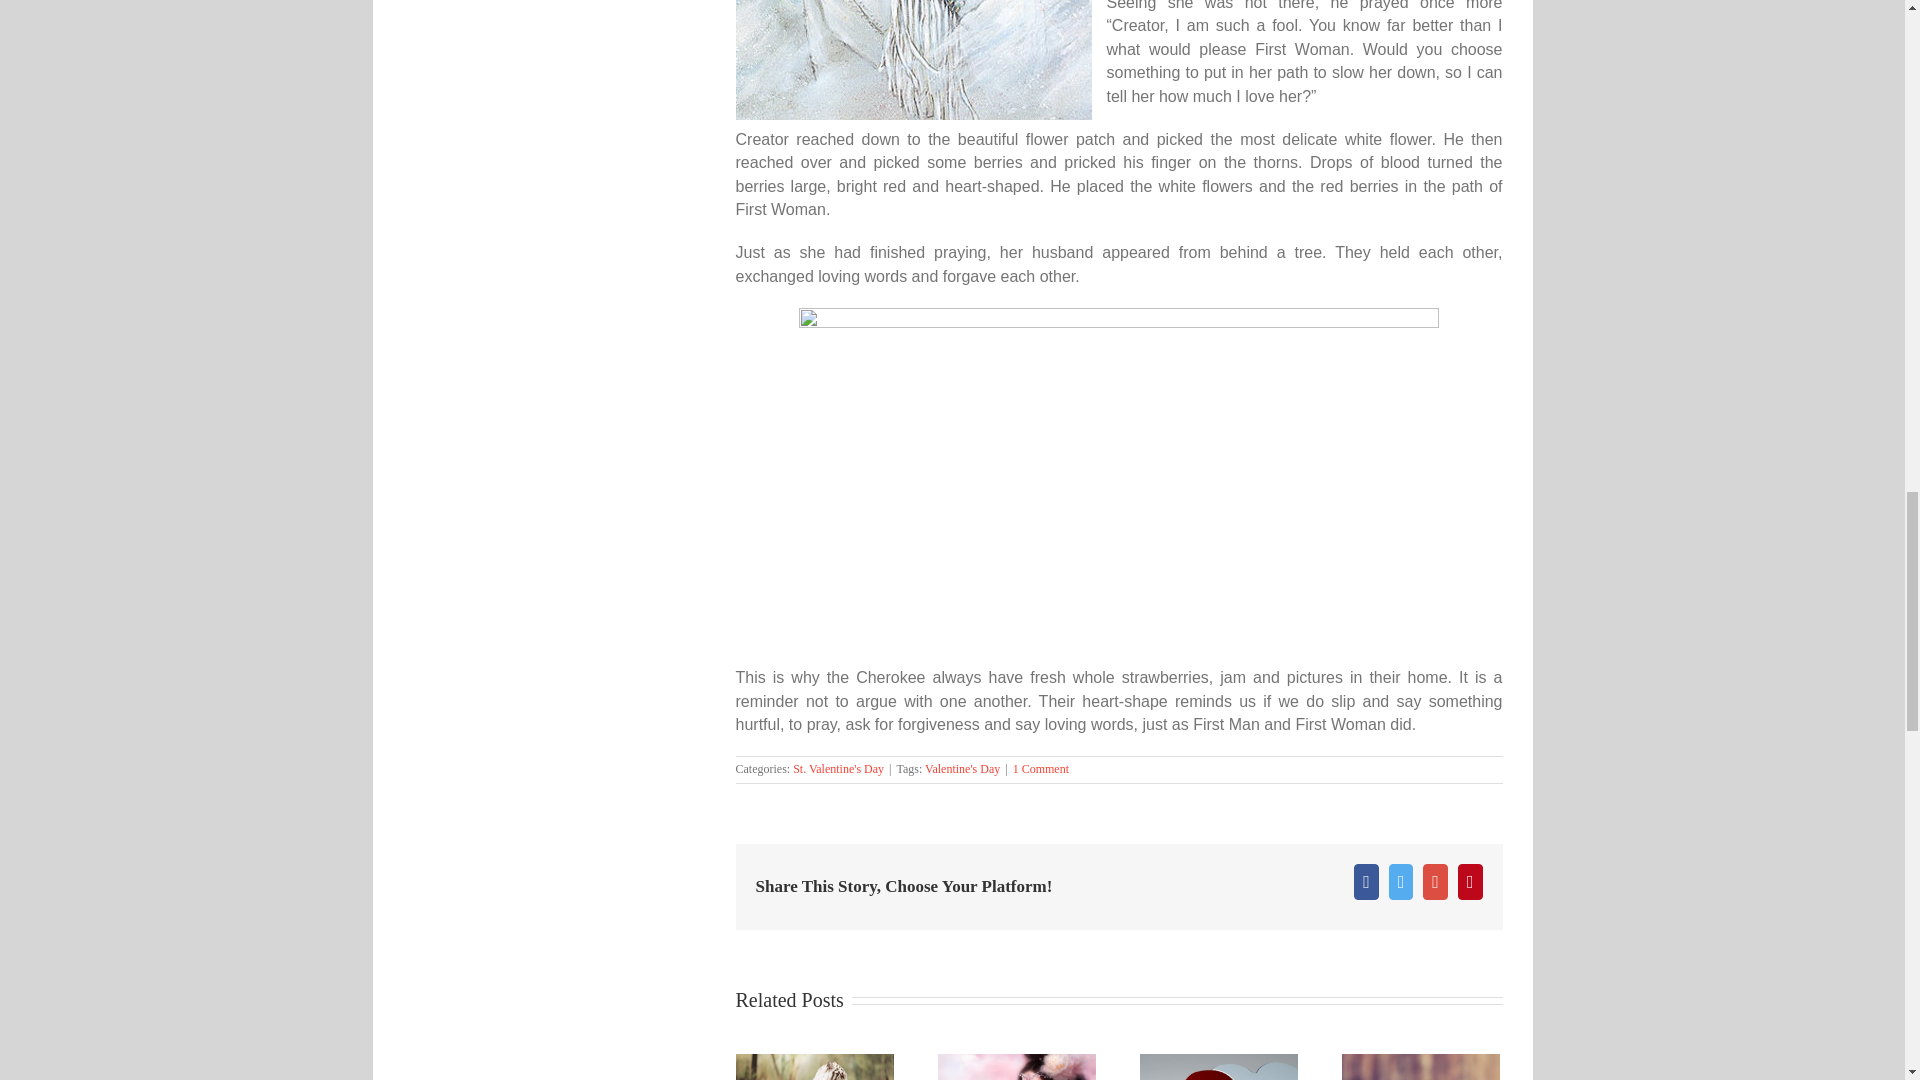 The height and width of the screenshot is (1080, 1920). Describe the element at coordinates (1041, 769) in the screenshot. I see `1 Comment` at that location.